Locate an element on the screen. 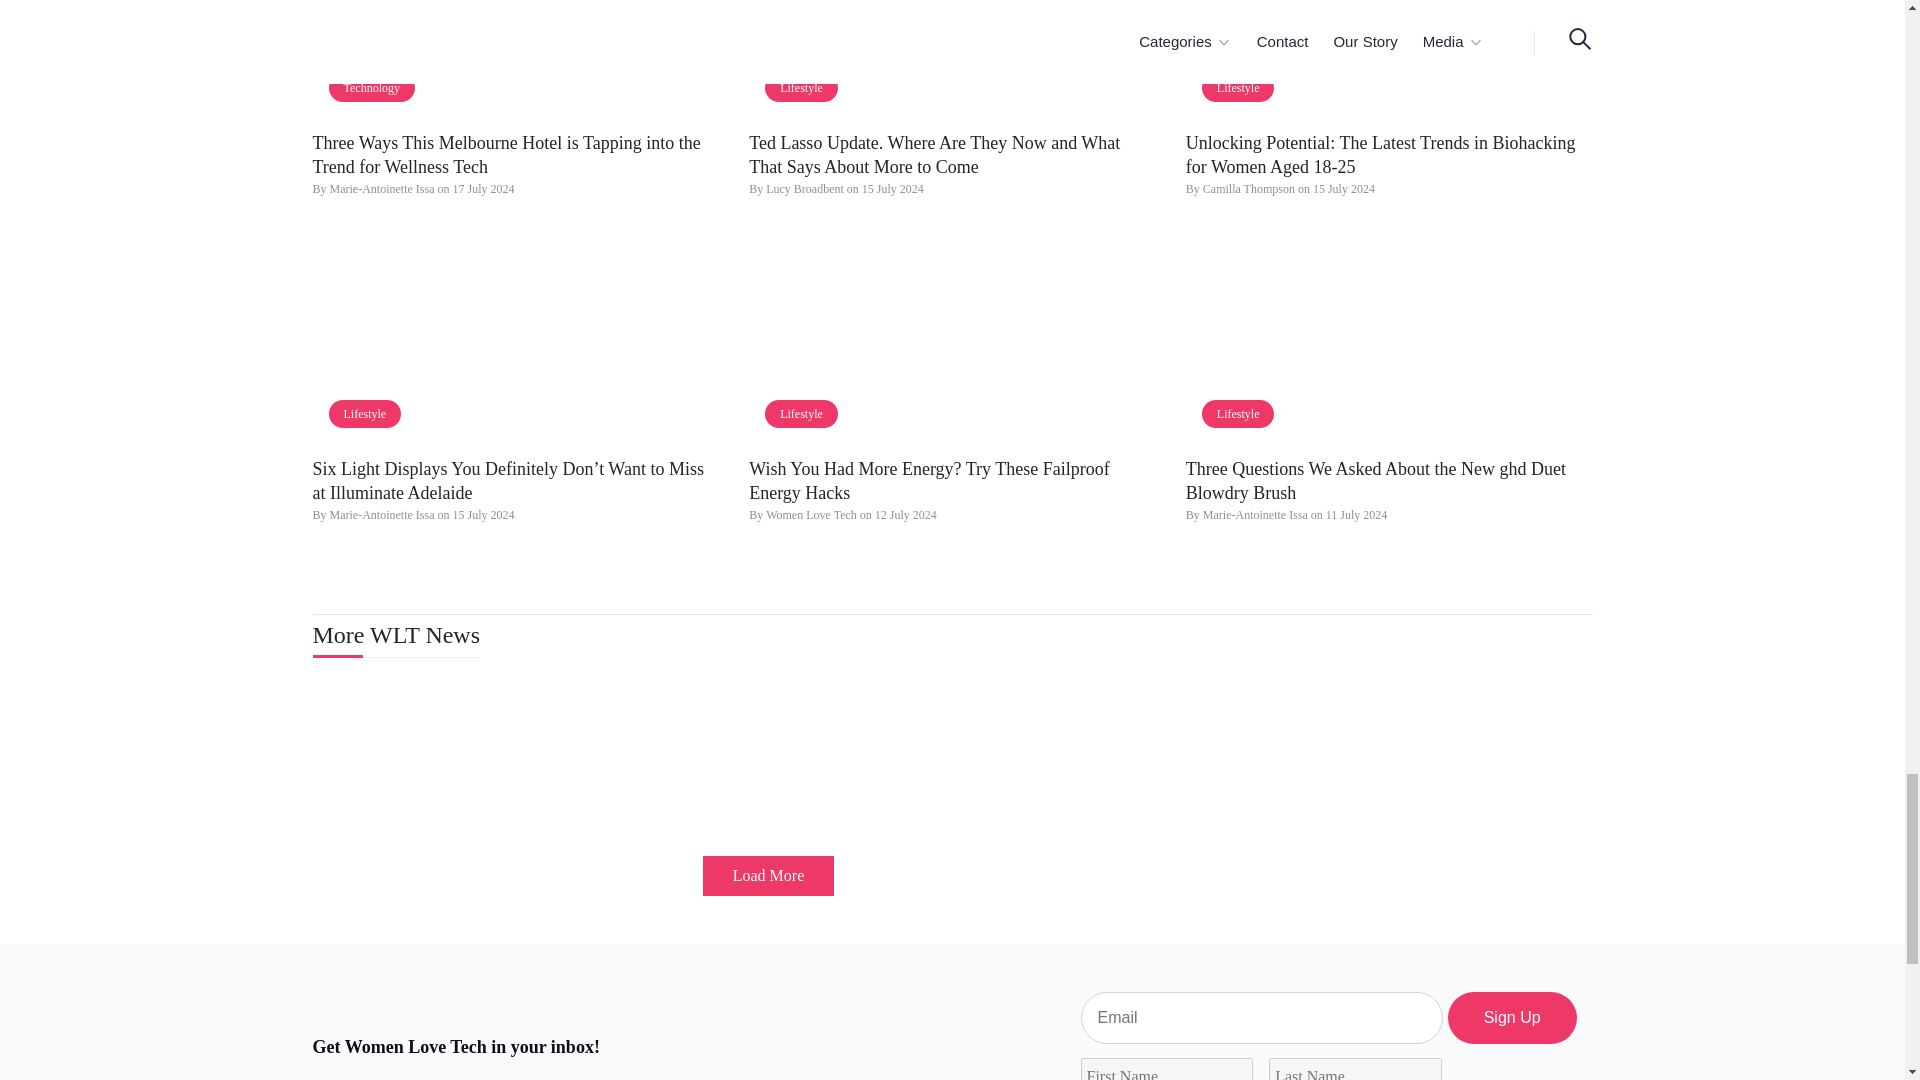  WP-featured-image-template-2024-07-15T182049.294 is located at coordinates (1390, 61).